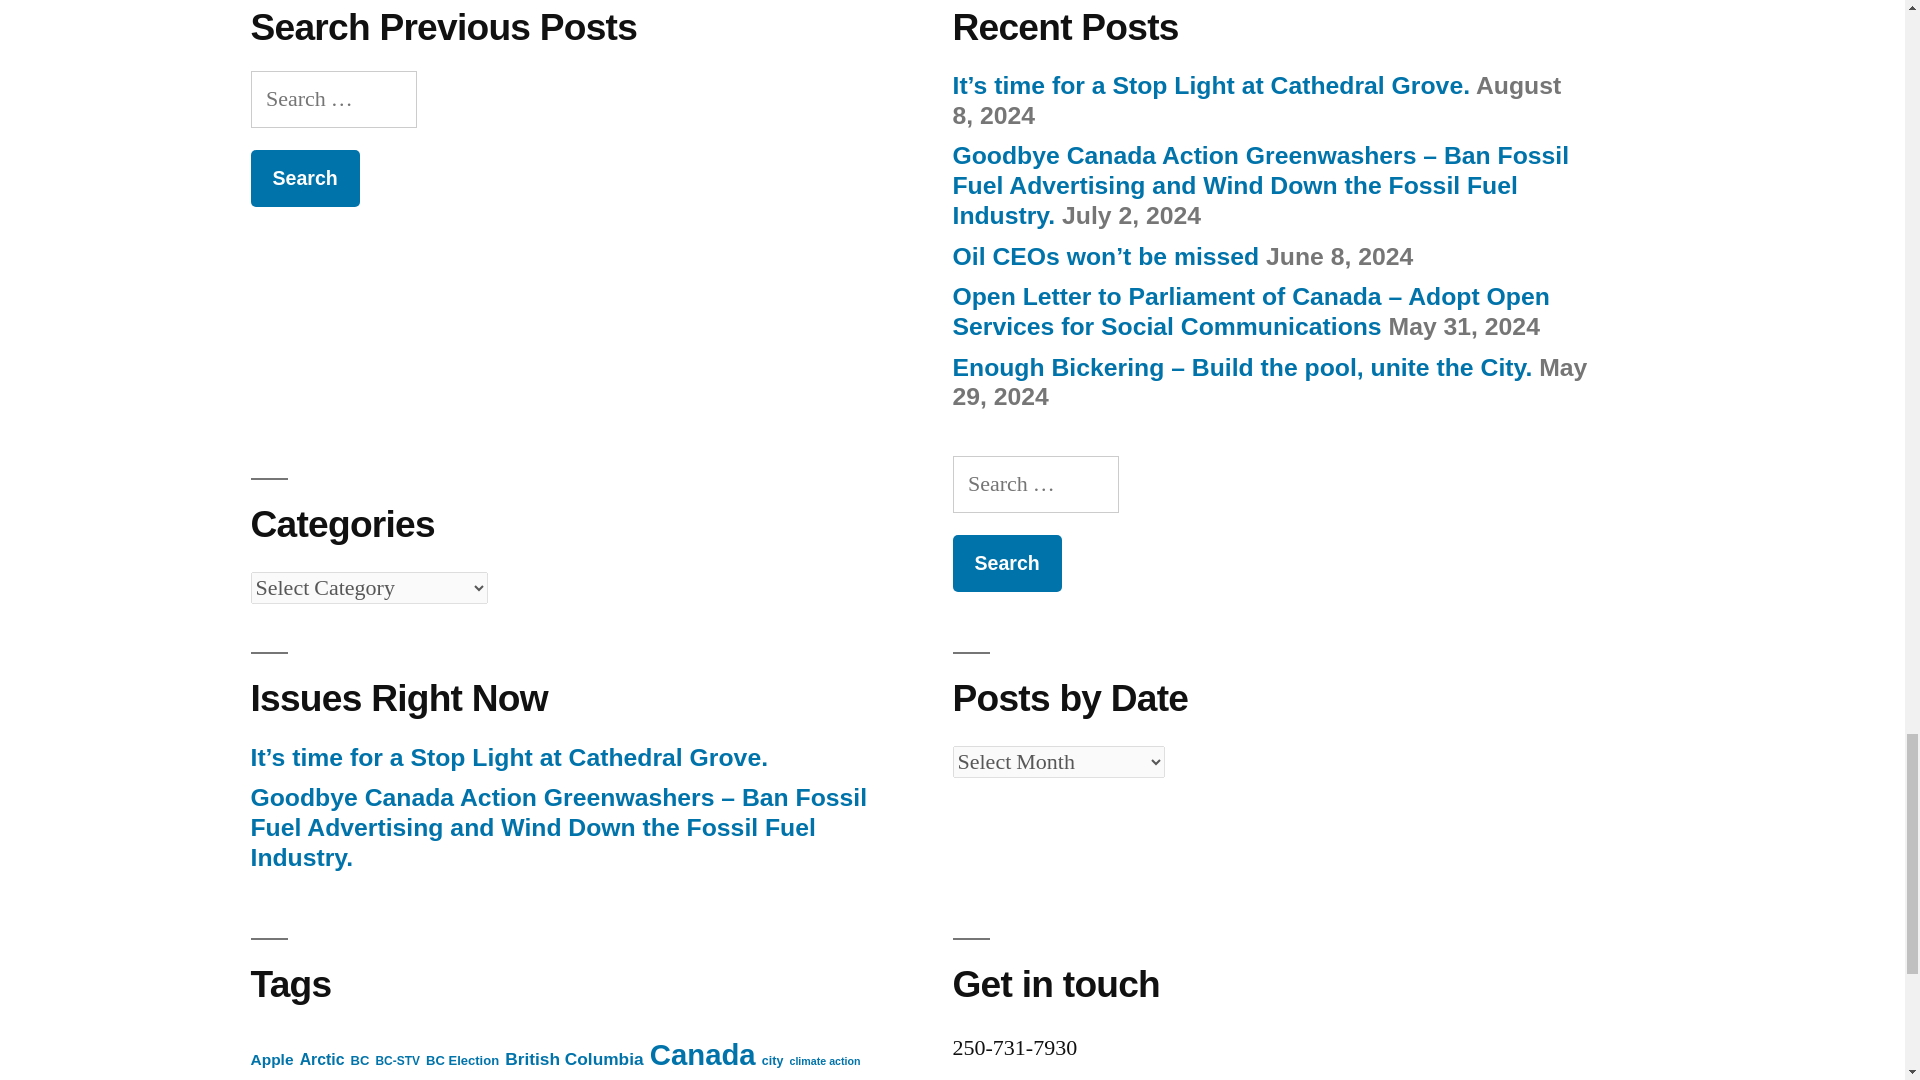 This screenshot has width=1920, height=1080. Describe the element at coordinates (304, 178) in the screenshot. I see `Search` at that location.